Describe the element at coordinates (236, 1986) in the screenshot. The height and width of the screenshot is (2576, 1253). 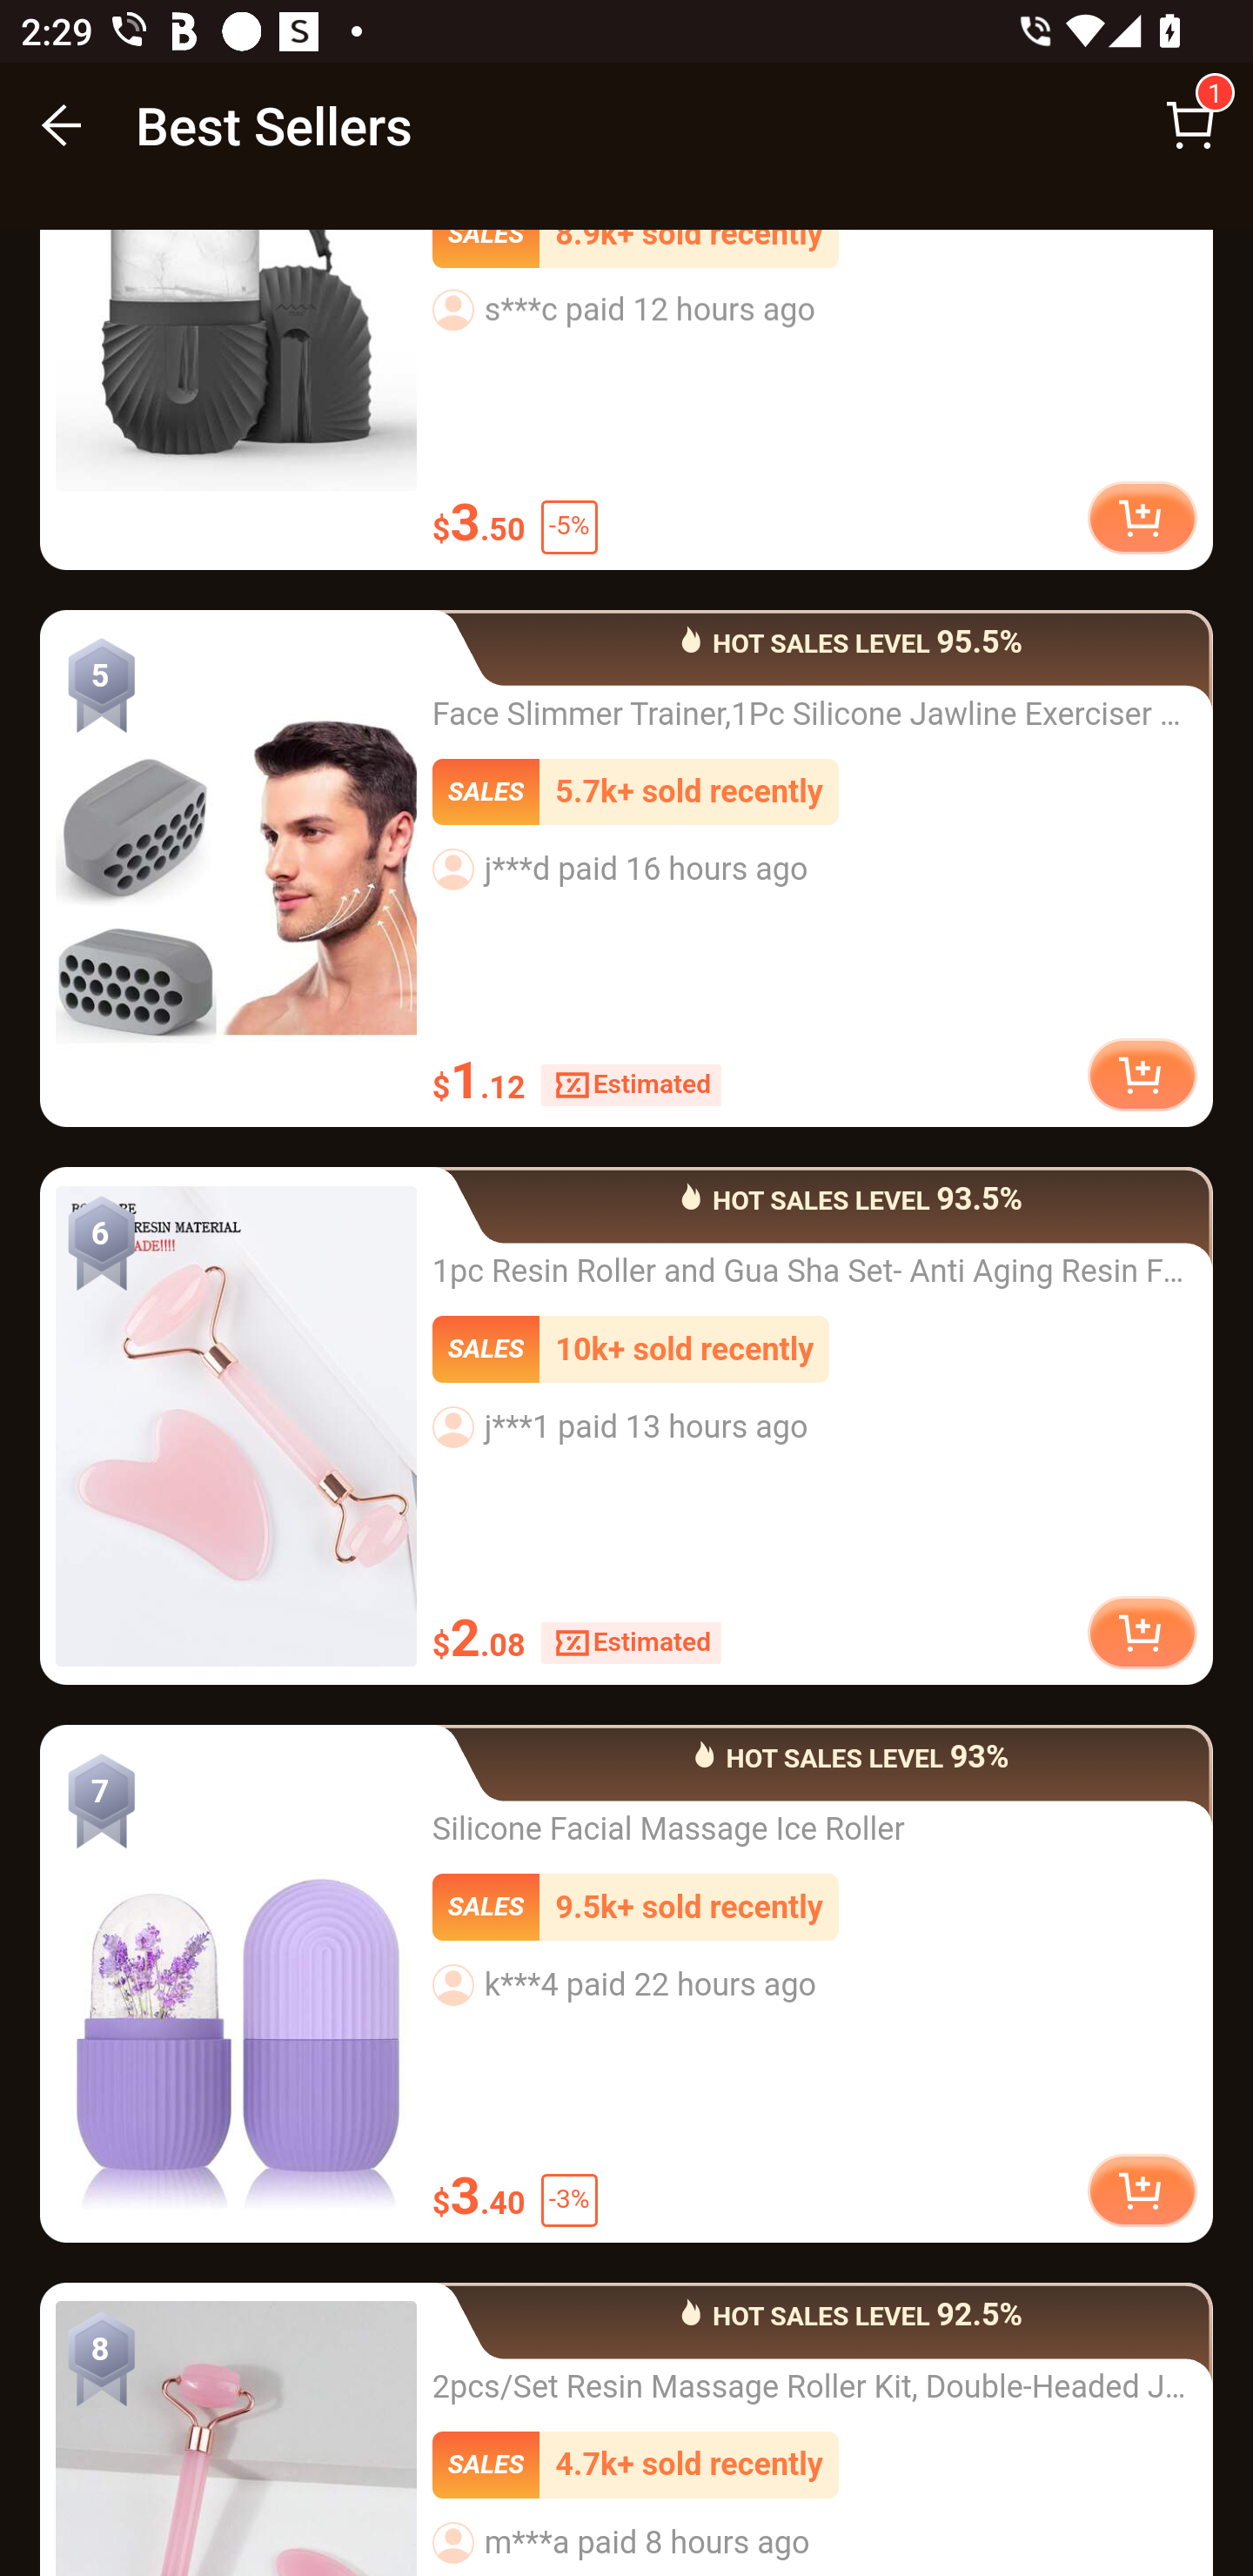
I see `Silicone Facial Massage Ice Roller` at that location.